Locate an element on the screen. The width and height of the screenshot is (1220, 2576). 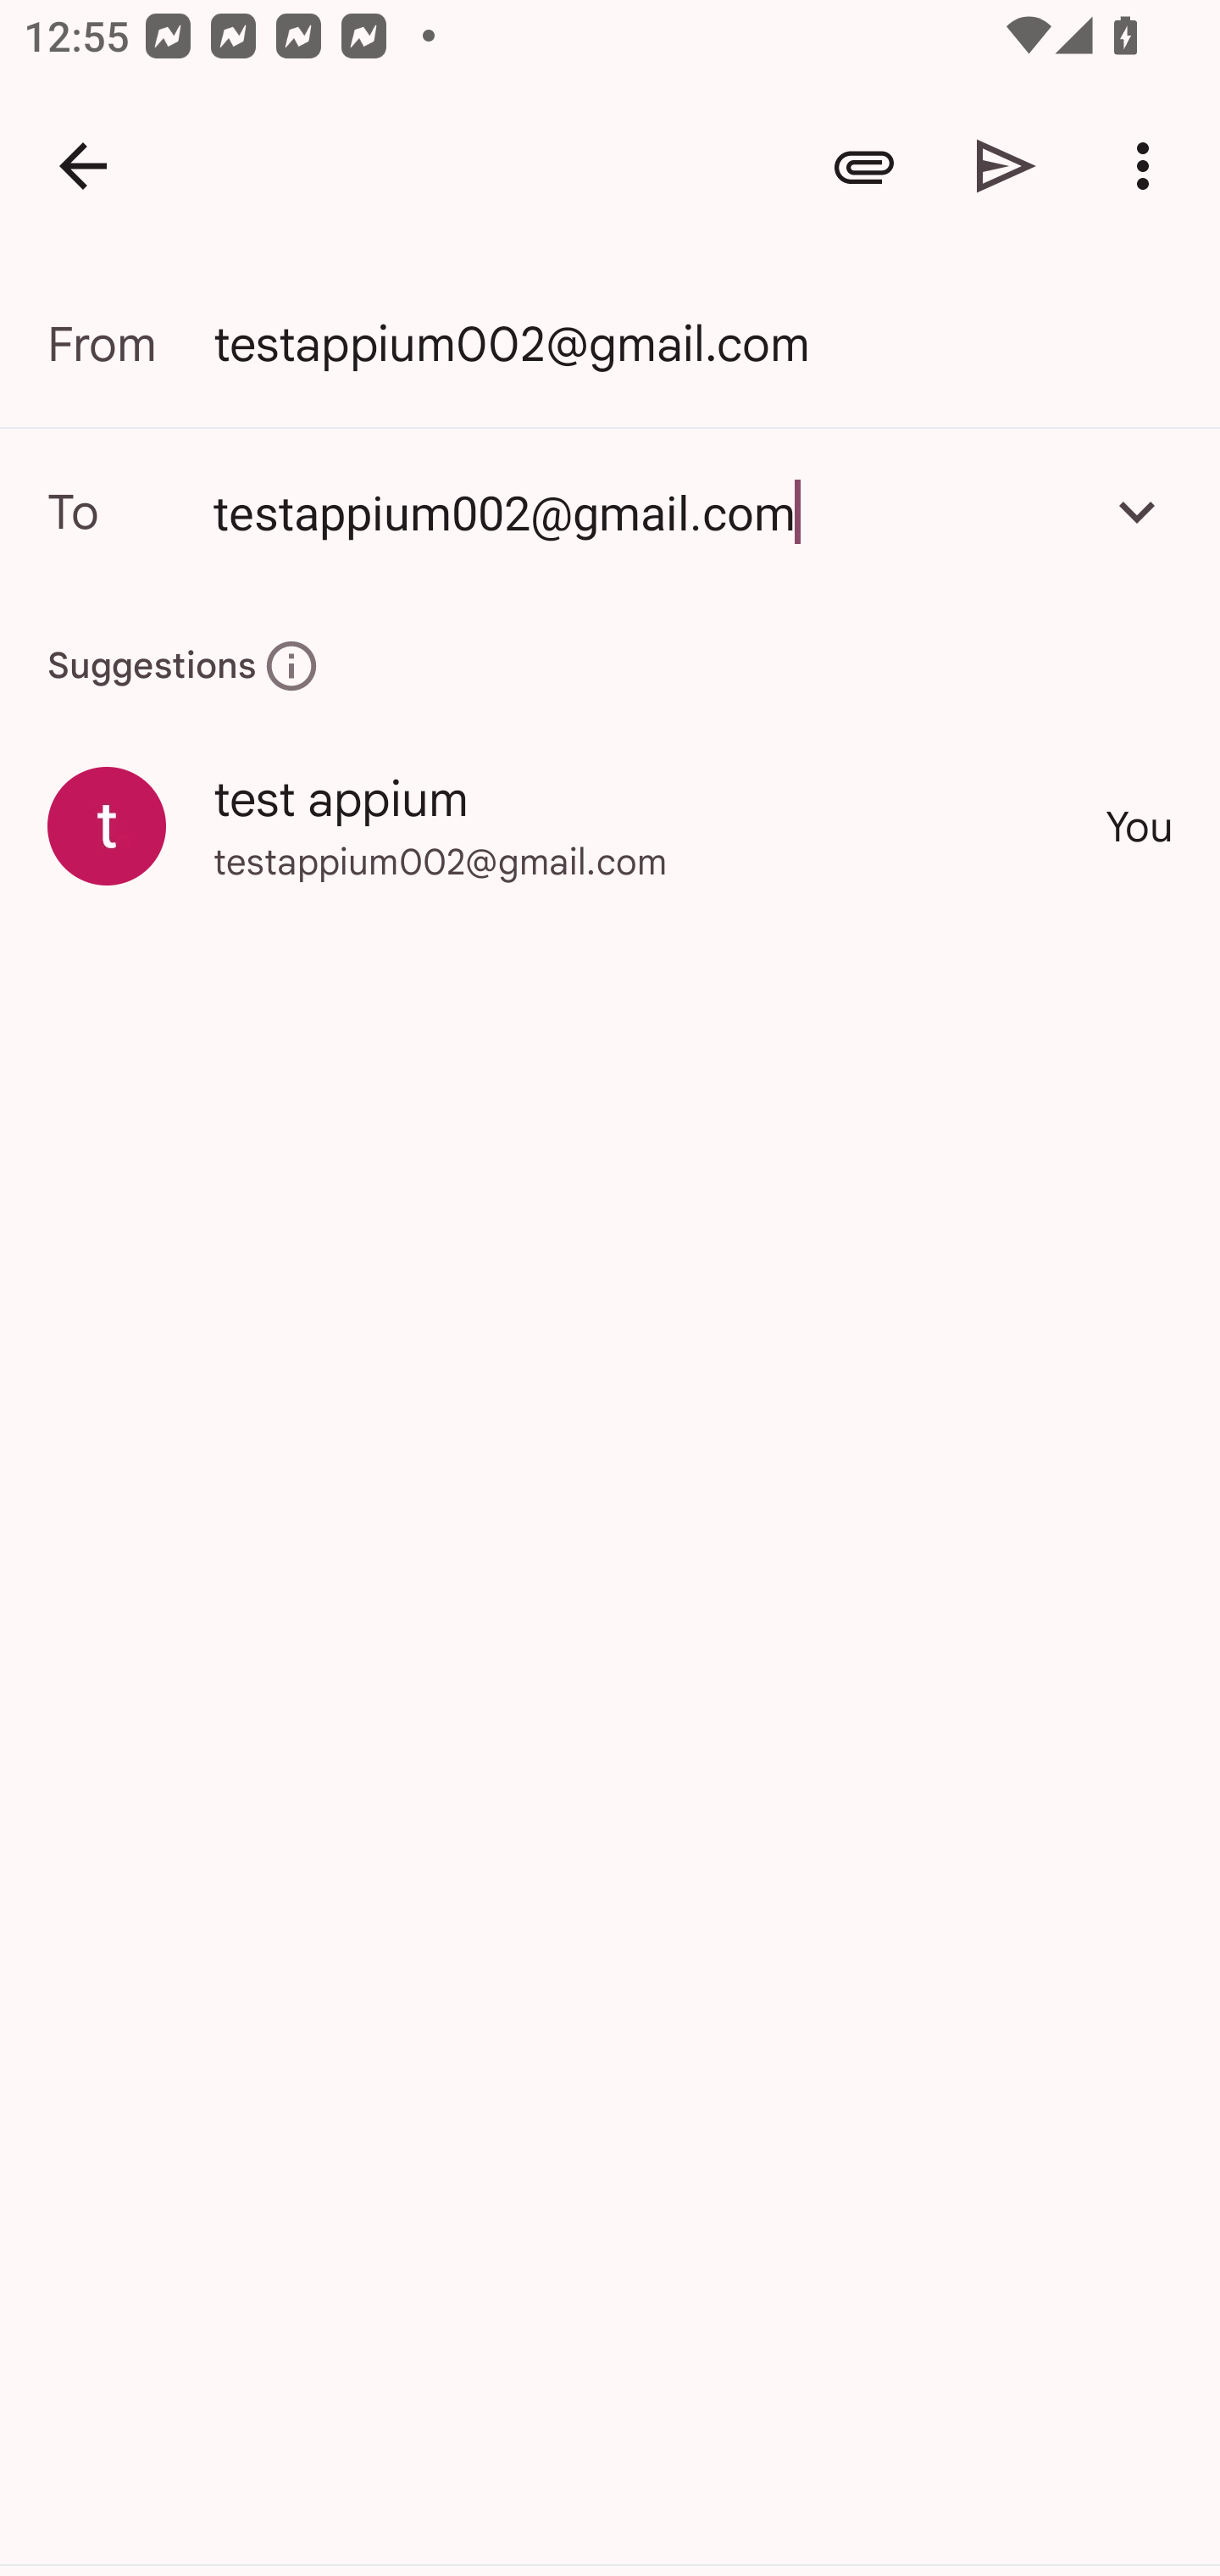
testappium002@gmail.com is located at coordinates (610, 511).